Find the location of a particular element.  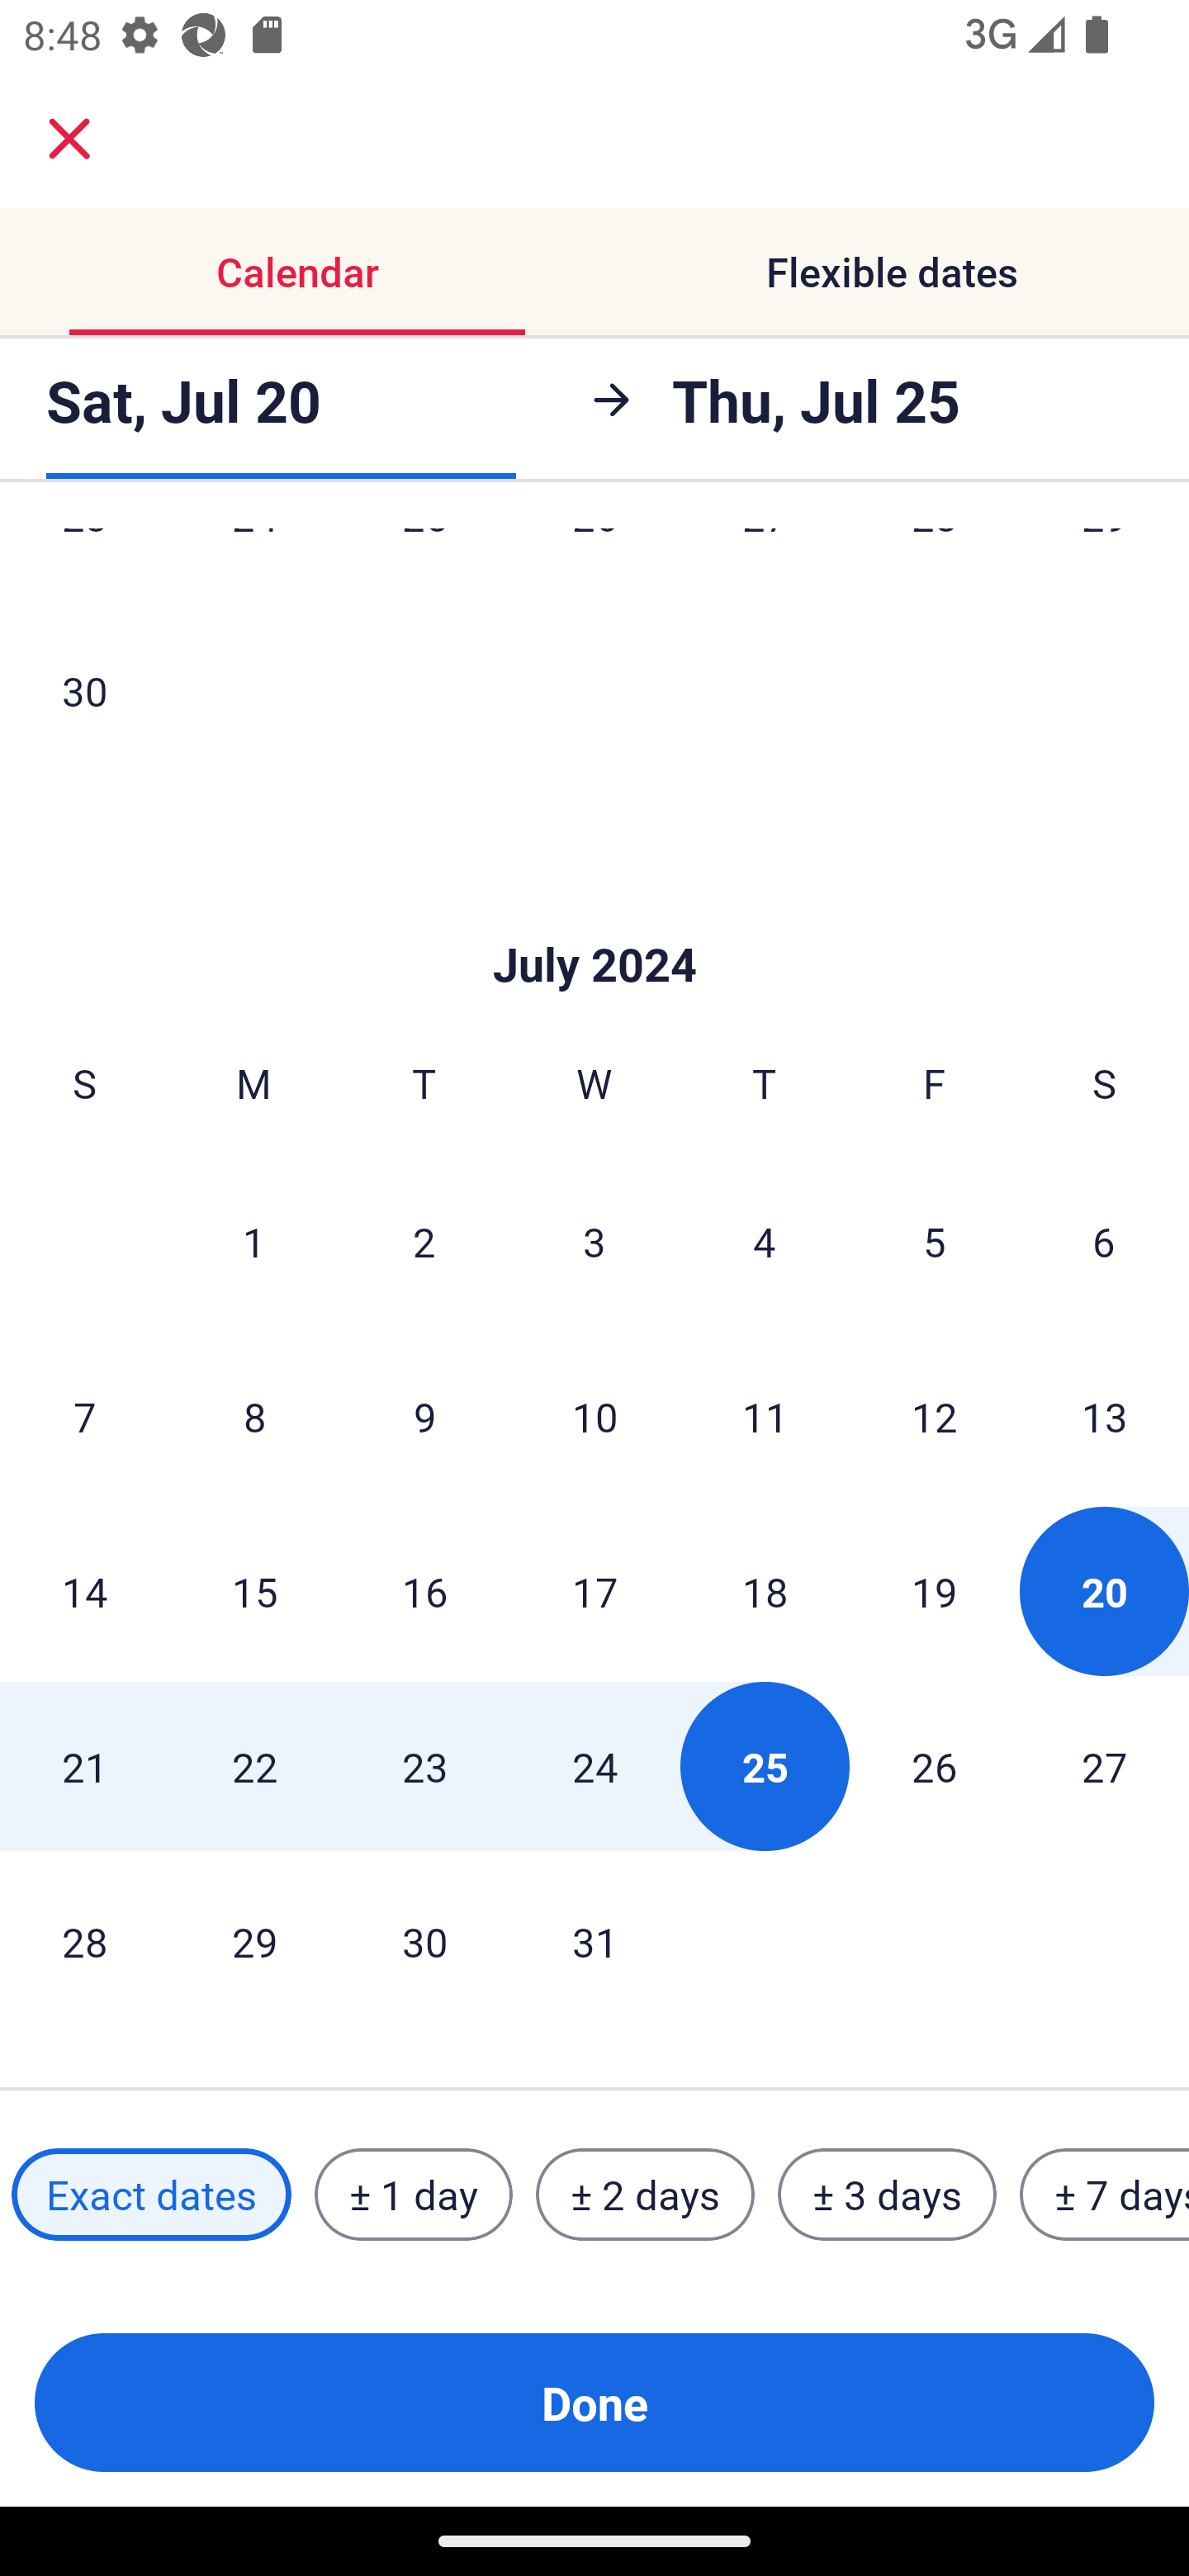

7 Sunday, July 7, 2024 is located at coordinates (84, 1417).